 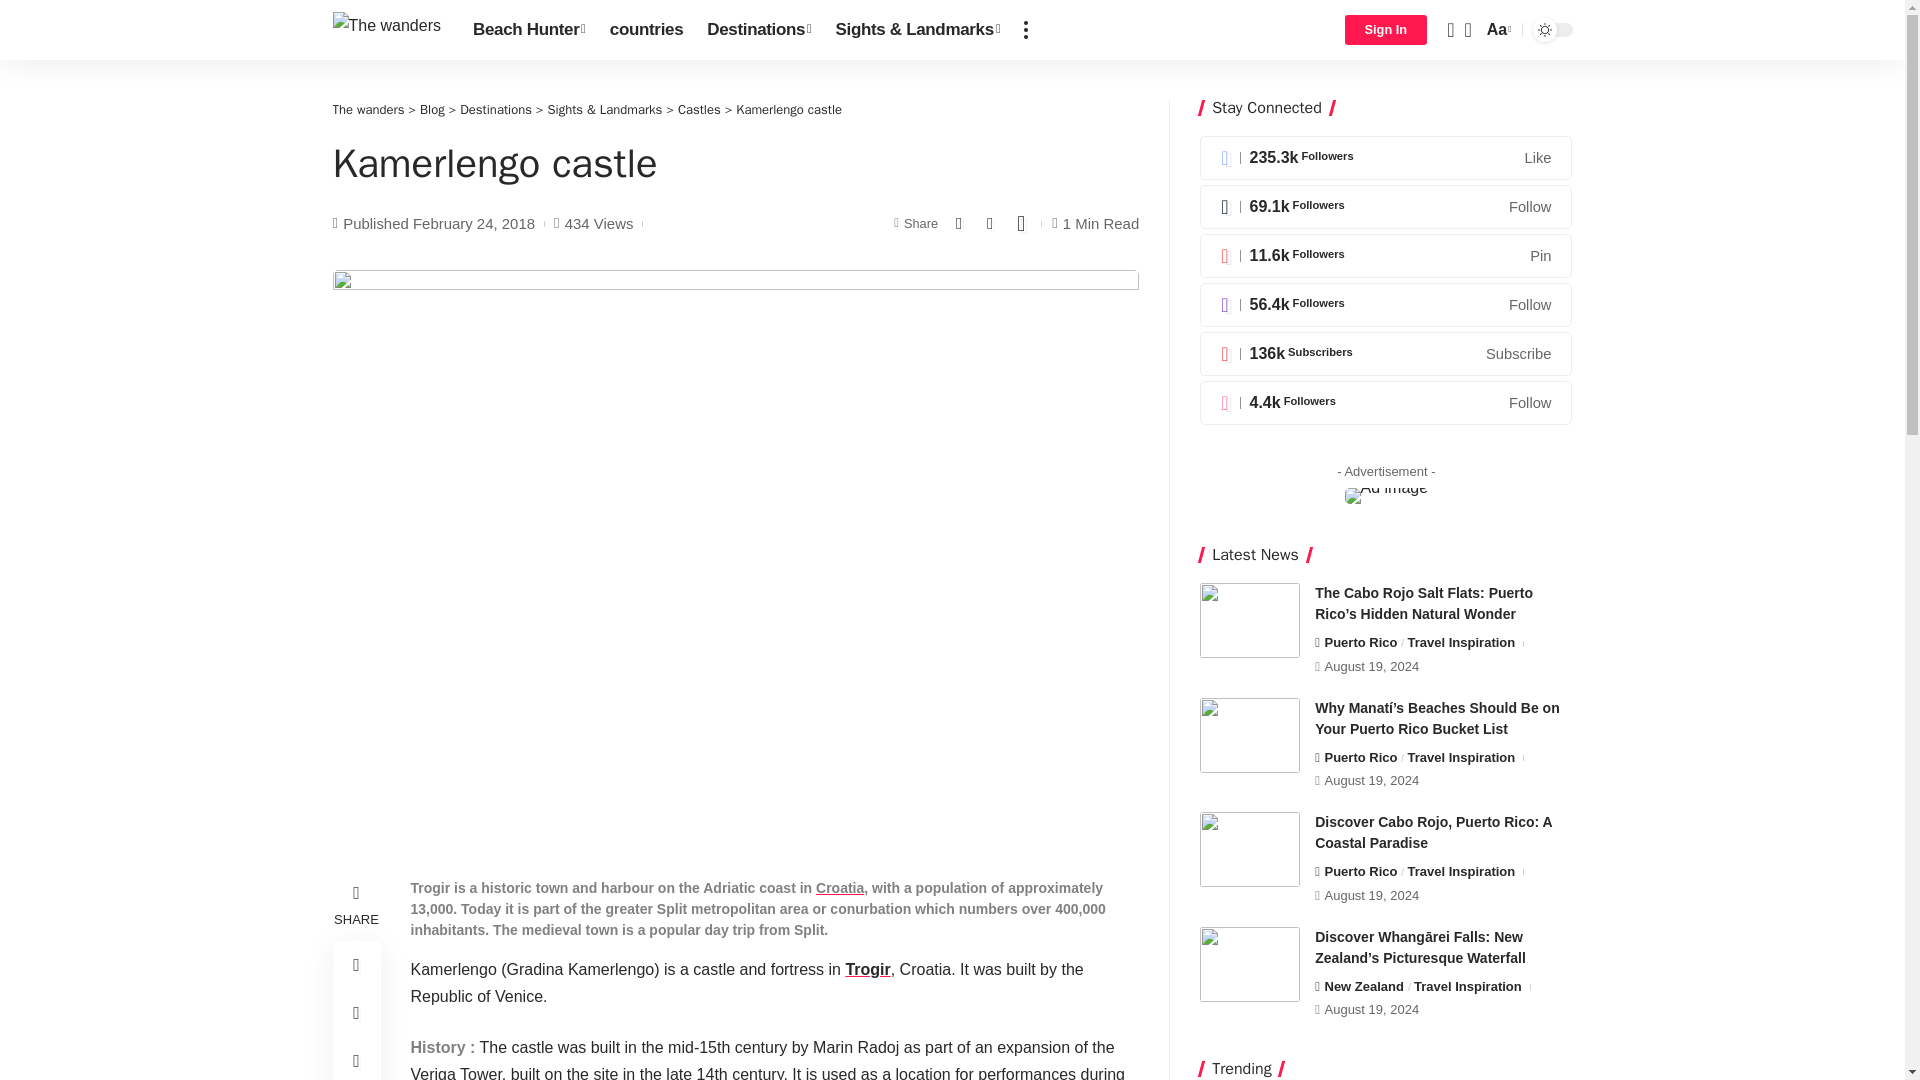 What do you see at coordinates (528, 30) in the screenshot?
I see `Beach Hunter` at bounding box center [528, 30].